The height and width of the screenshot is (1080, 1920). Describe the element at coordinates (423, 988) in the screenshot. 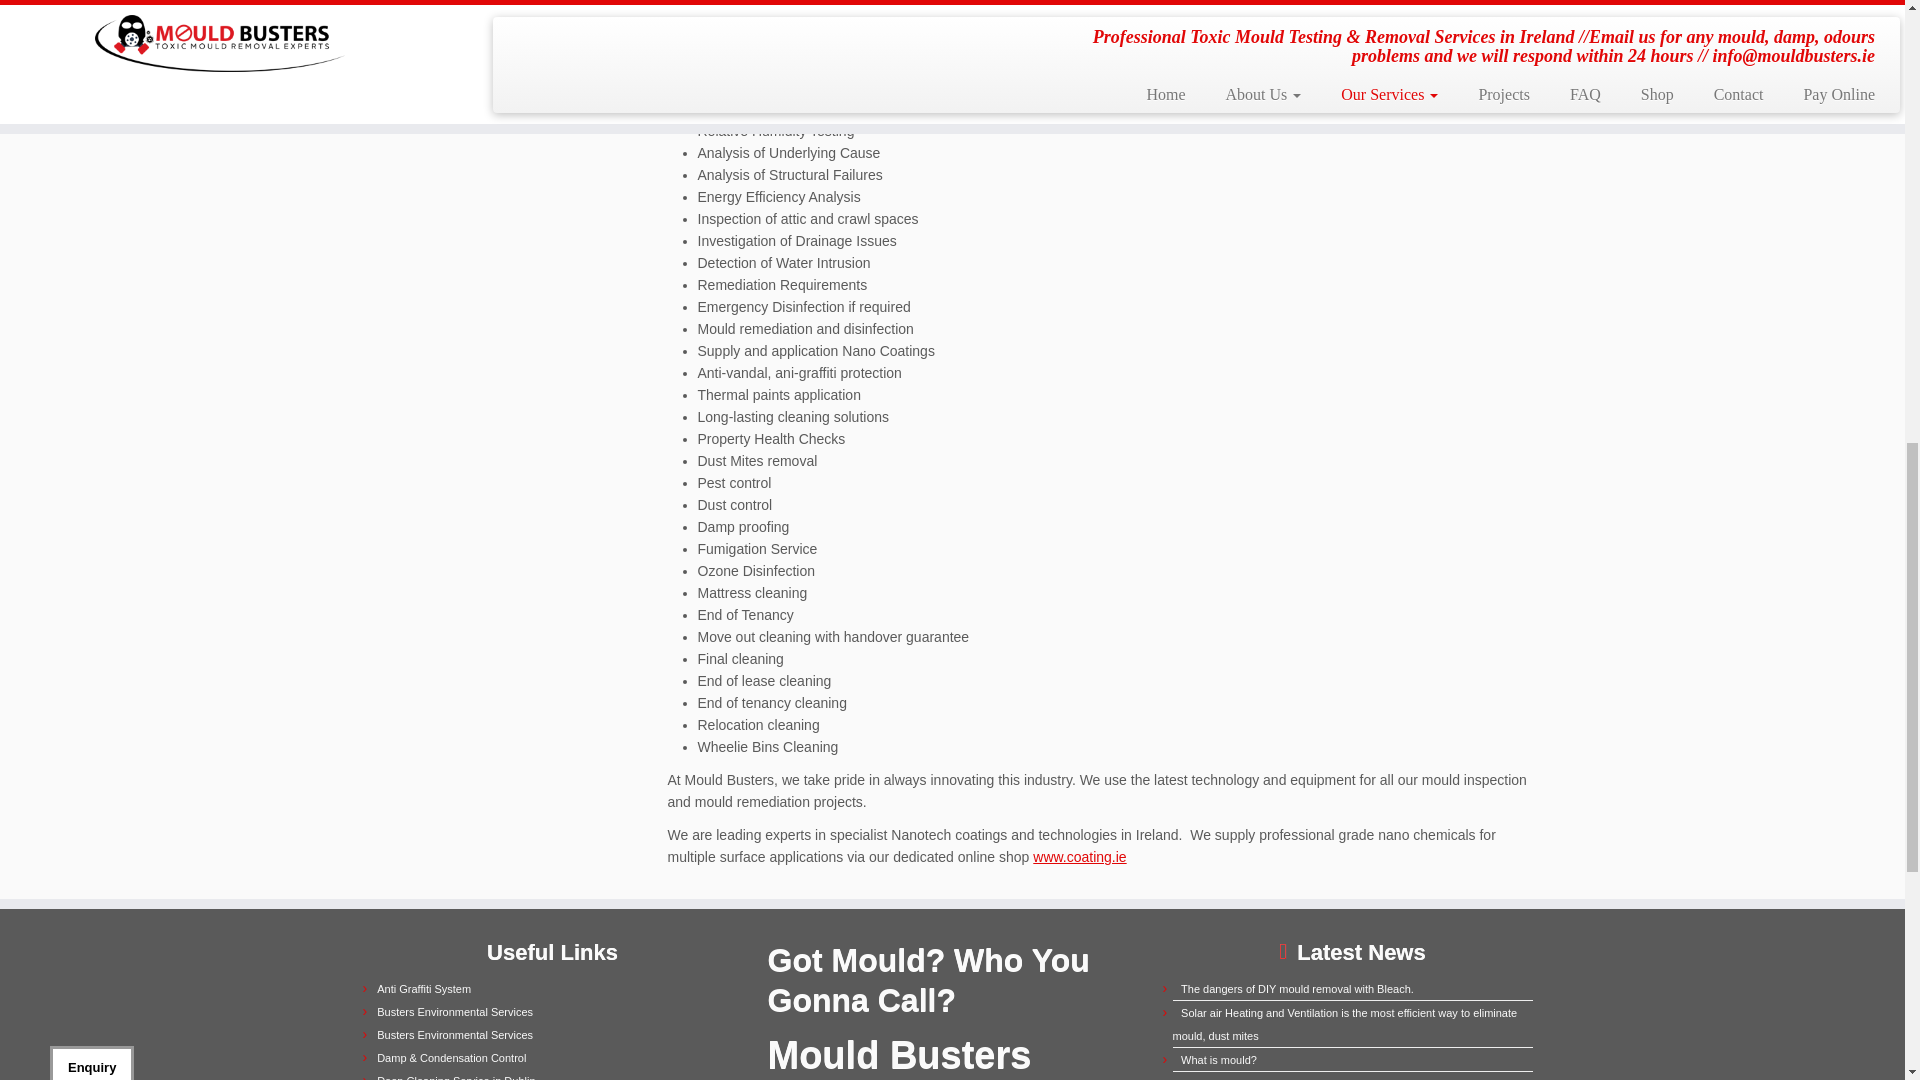

I see `Anti Graffiti System` at that location.